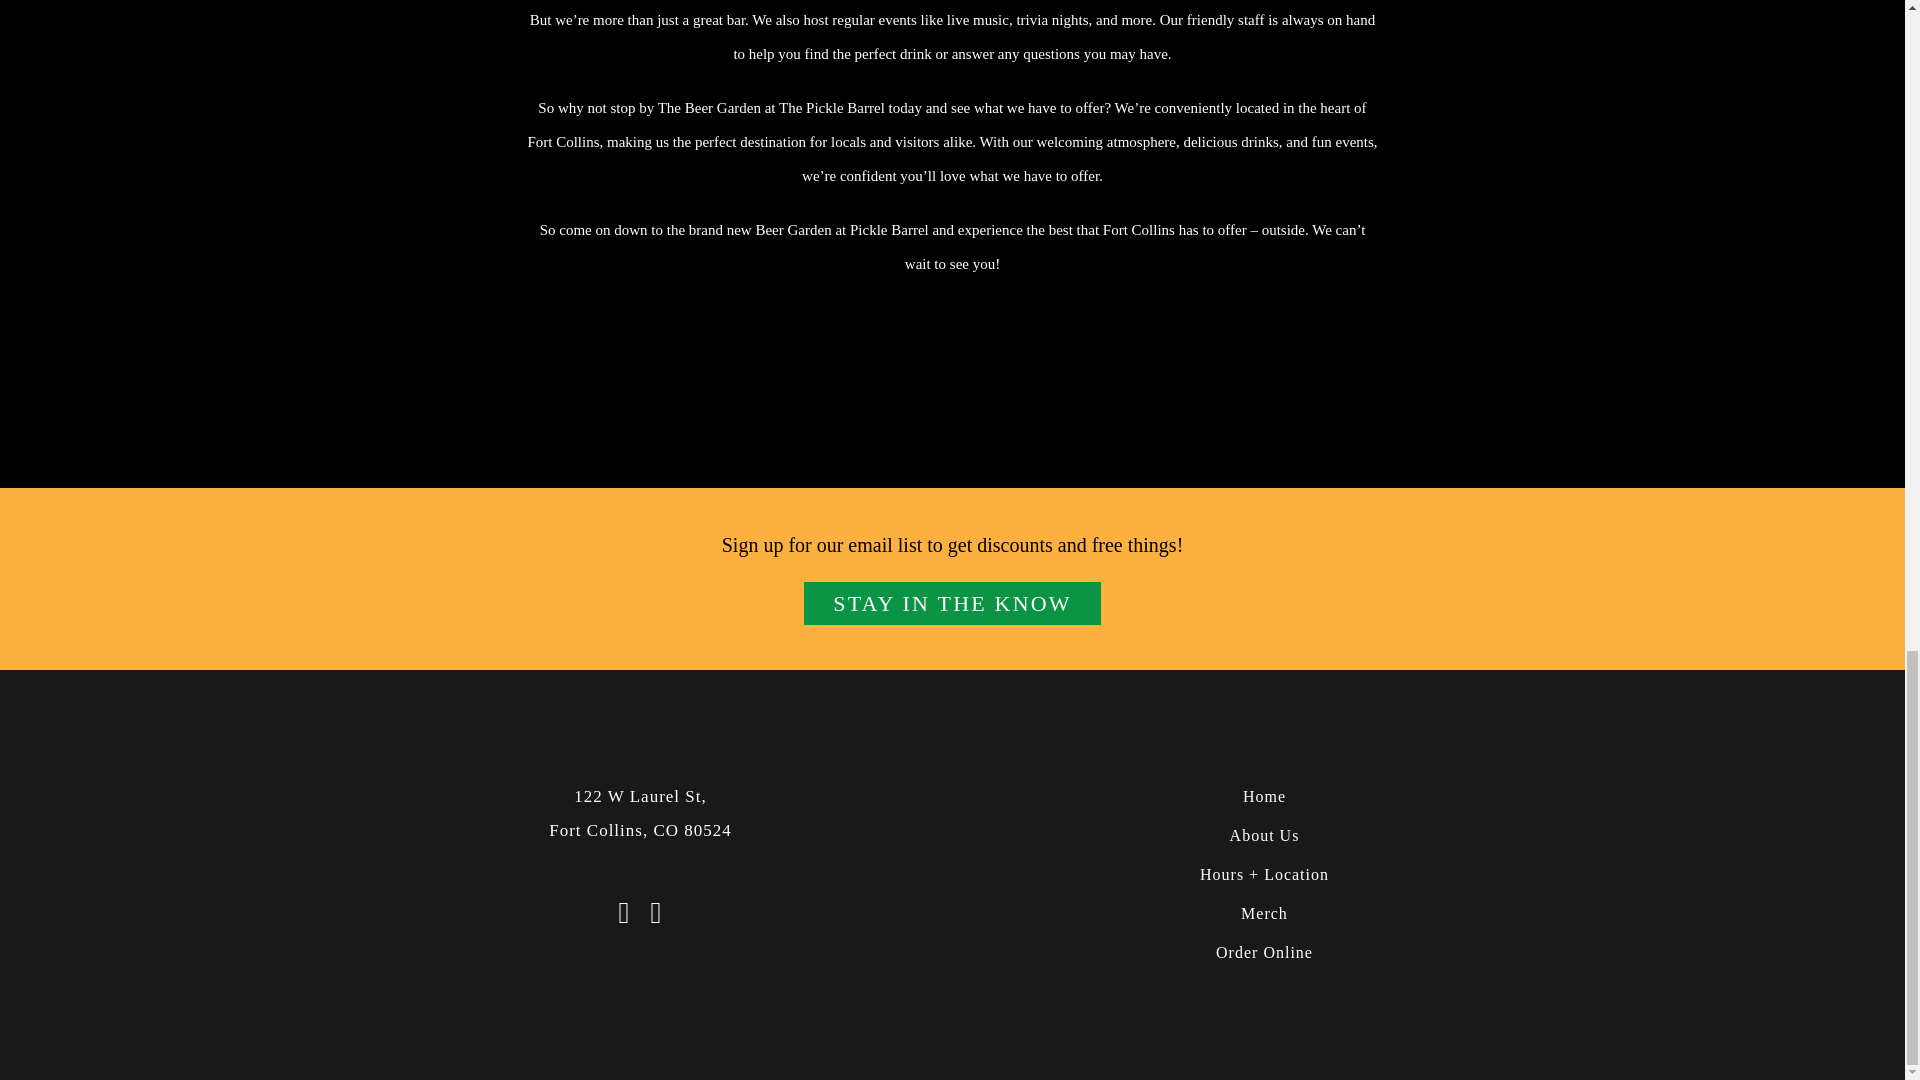  What do you see at coordinates (1263, 914) in the screenshot?
I see `Merch` at bounding box center [1263, 914].